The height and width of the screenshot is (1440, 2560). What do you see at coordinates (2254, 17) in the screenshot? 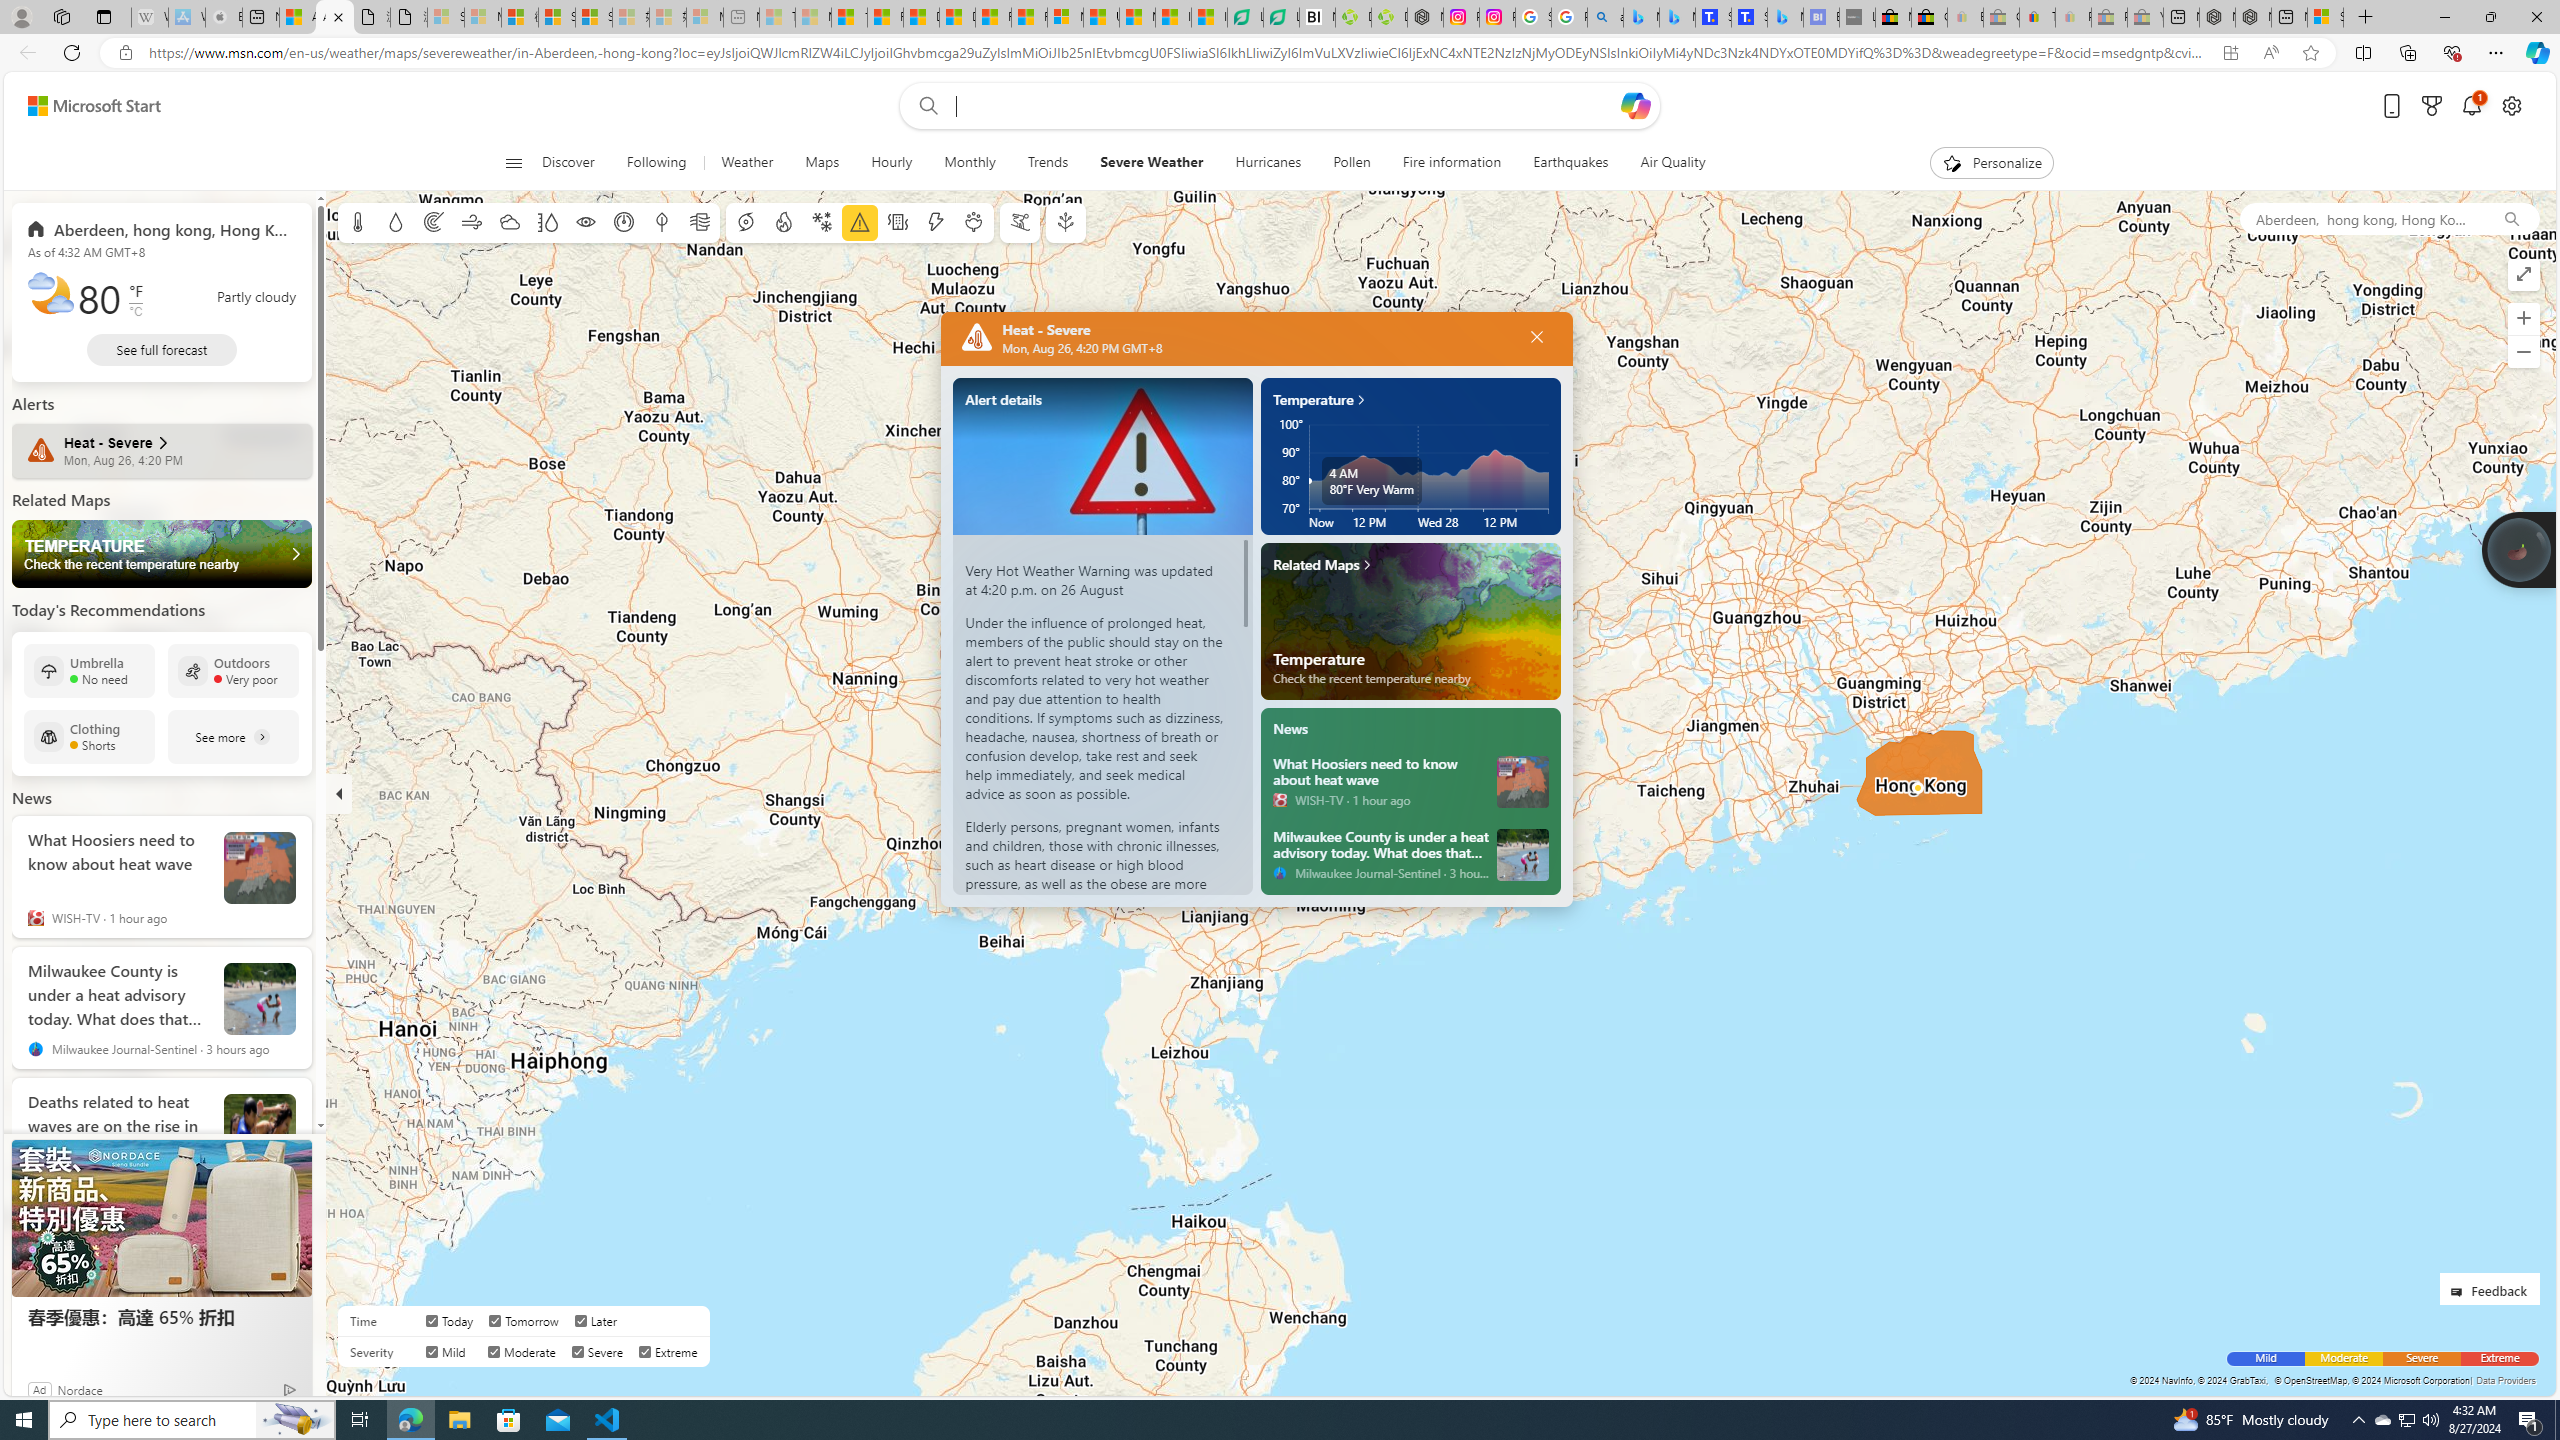
I see `Nordace - Summer Adventures 2024` at bounding box center [2254, 17].